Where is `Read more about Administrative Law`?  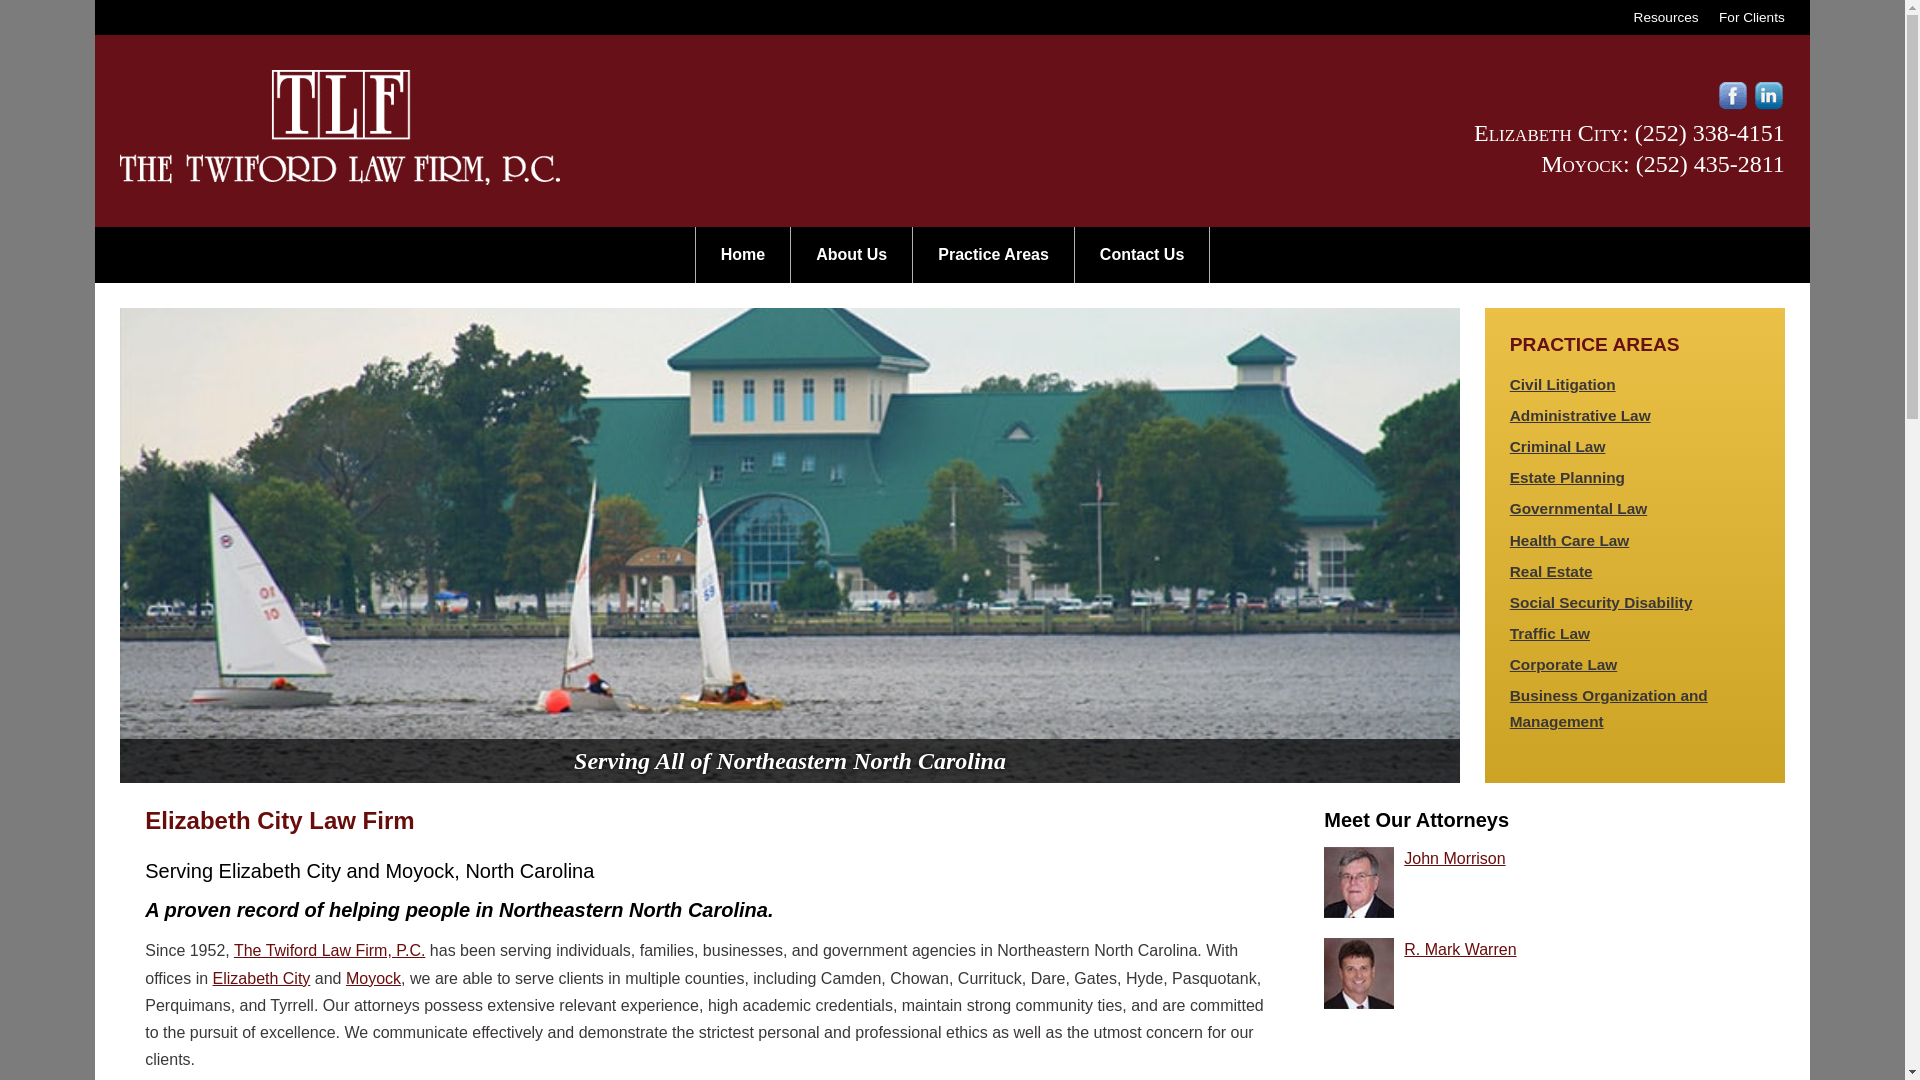
Read more about Administrative Law is located at coordinates (1580, 416).